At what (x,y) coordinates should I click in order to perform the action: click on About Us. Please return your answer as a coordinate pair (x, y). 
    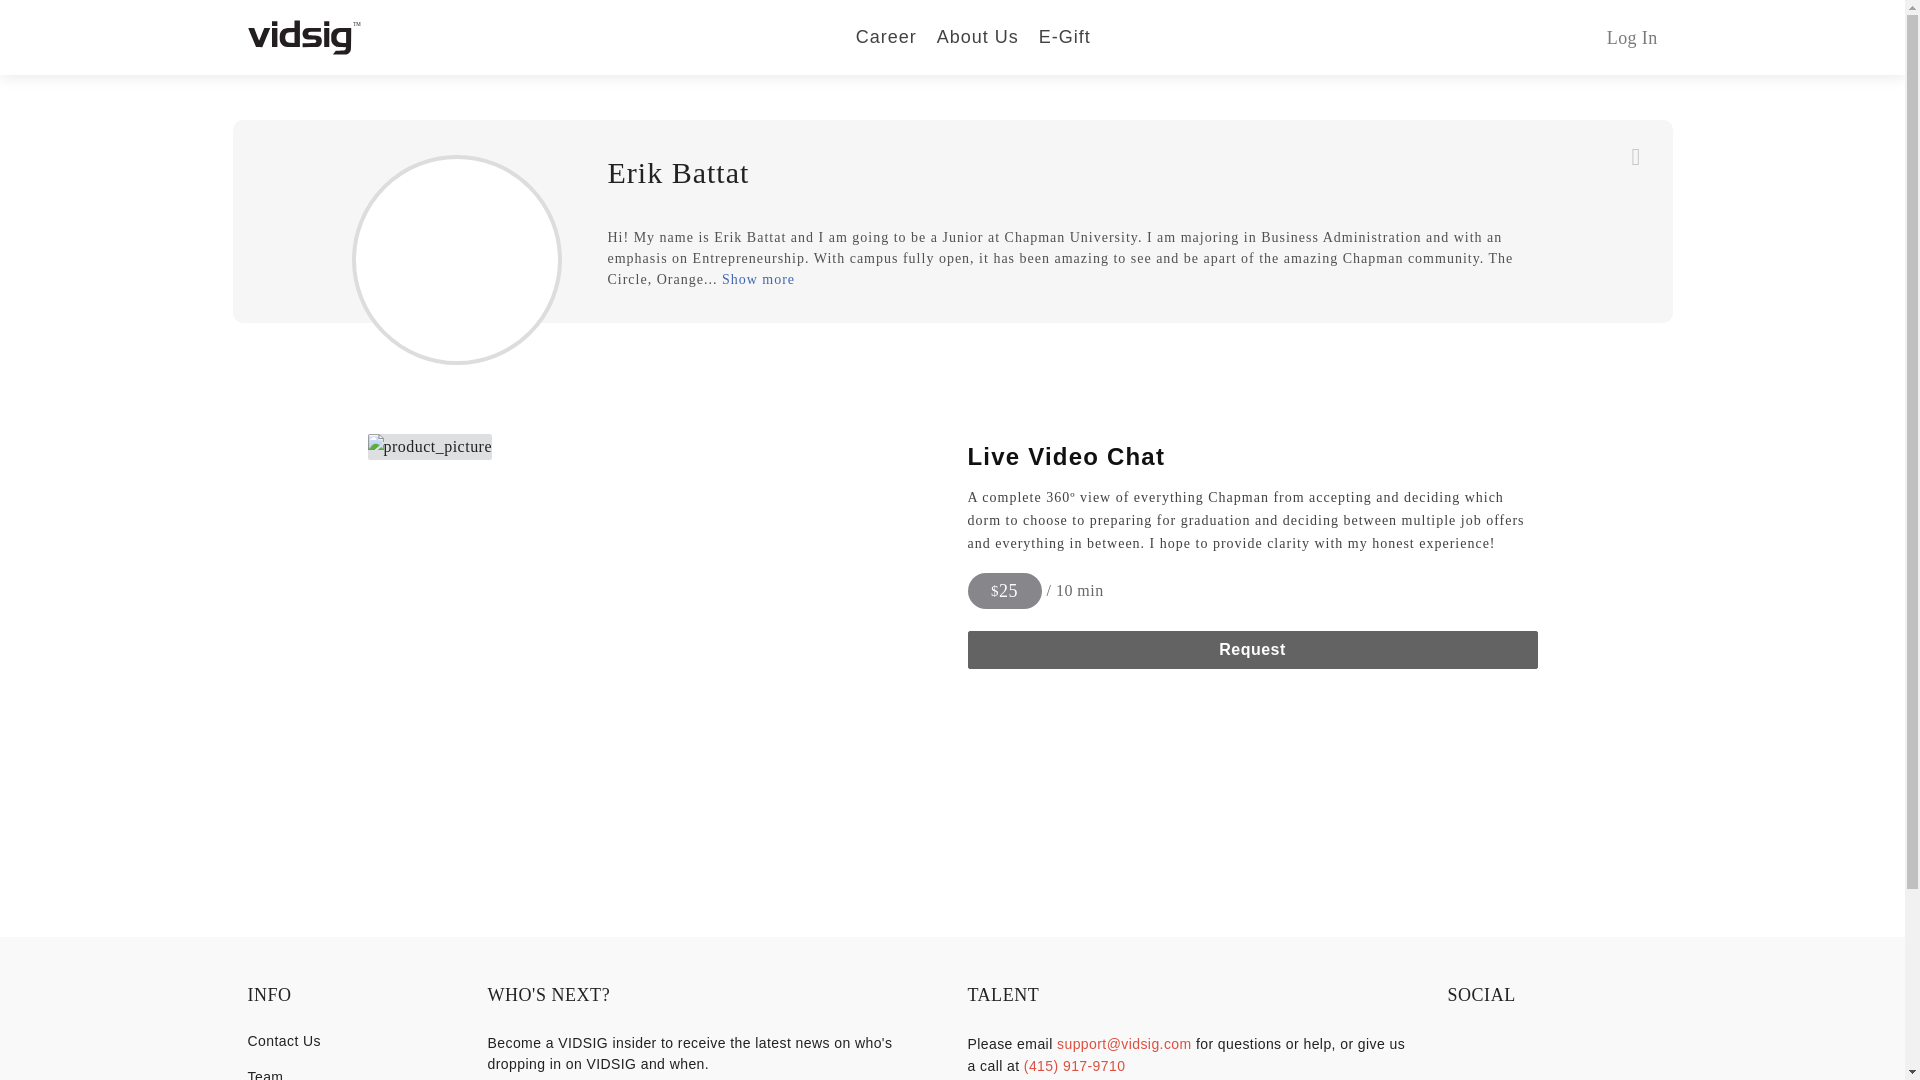
    Looking at the image, I should click on (978, 36).